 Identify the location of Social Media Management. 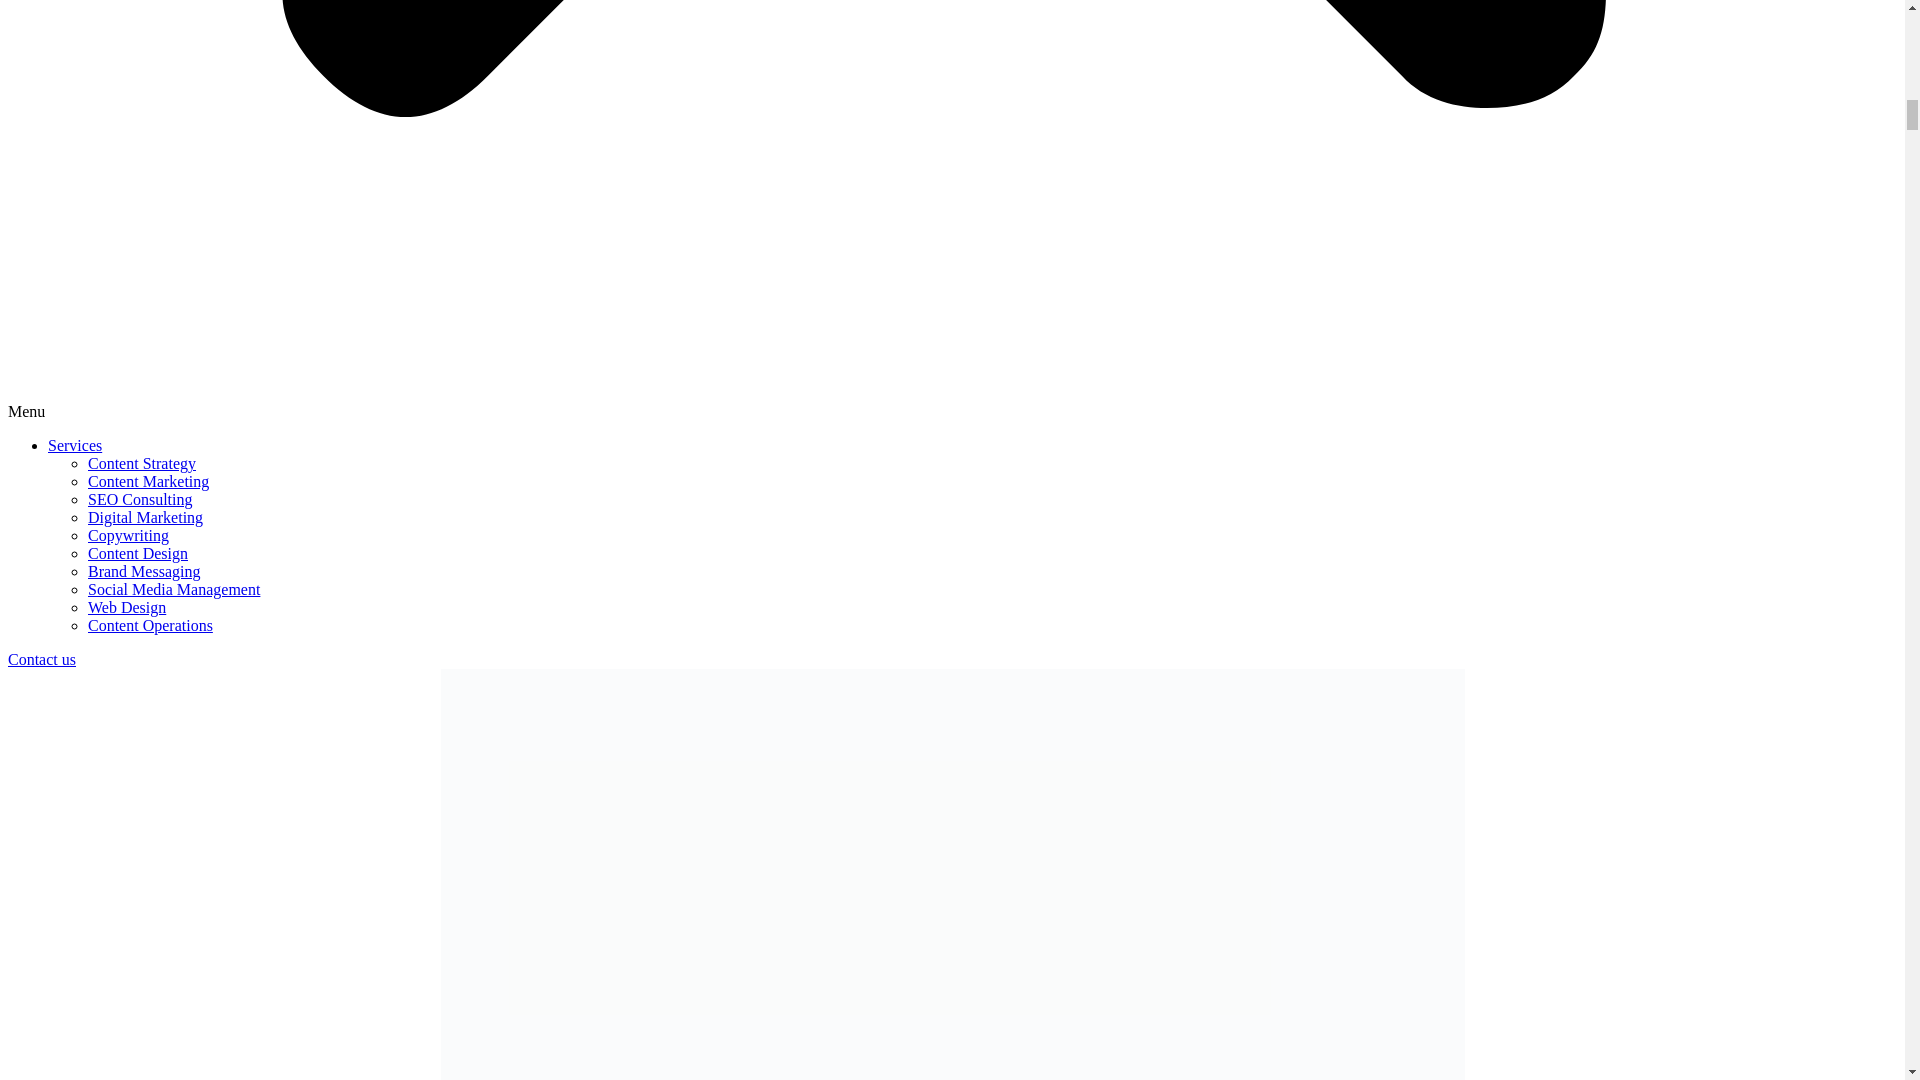
(174, 590).